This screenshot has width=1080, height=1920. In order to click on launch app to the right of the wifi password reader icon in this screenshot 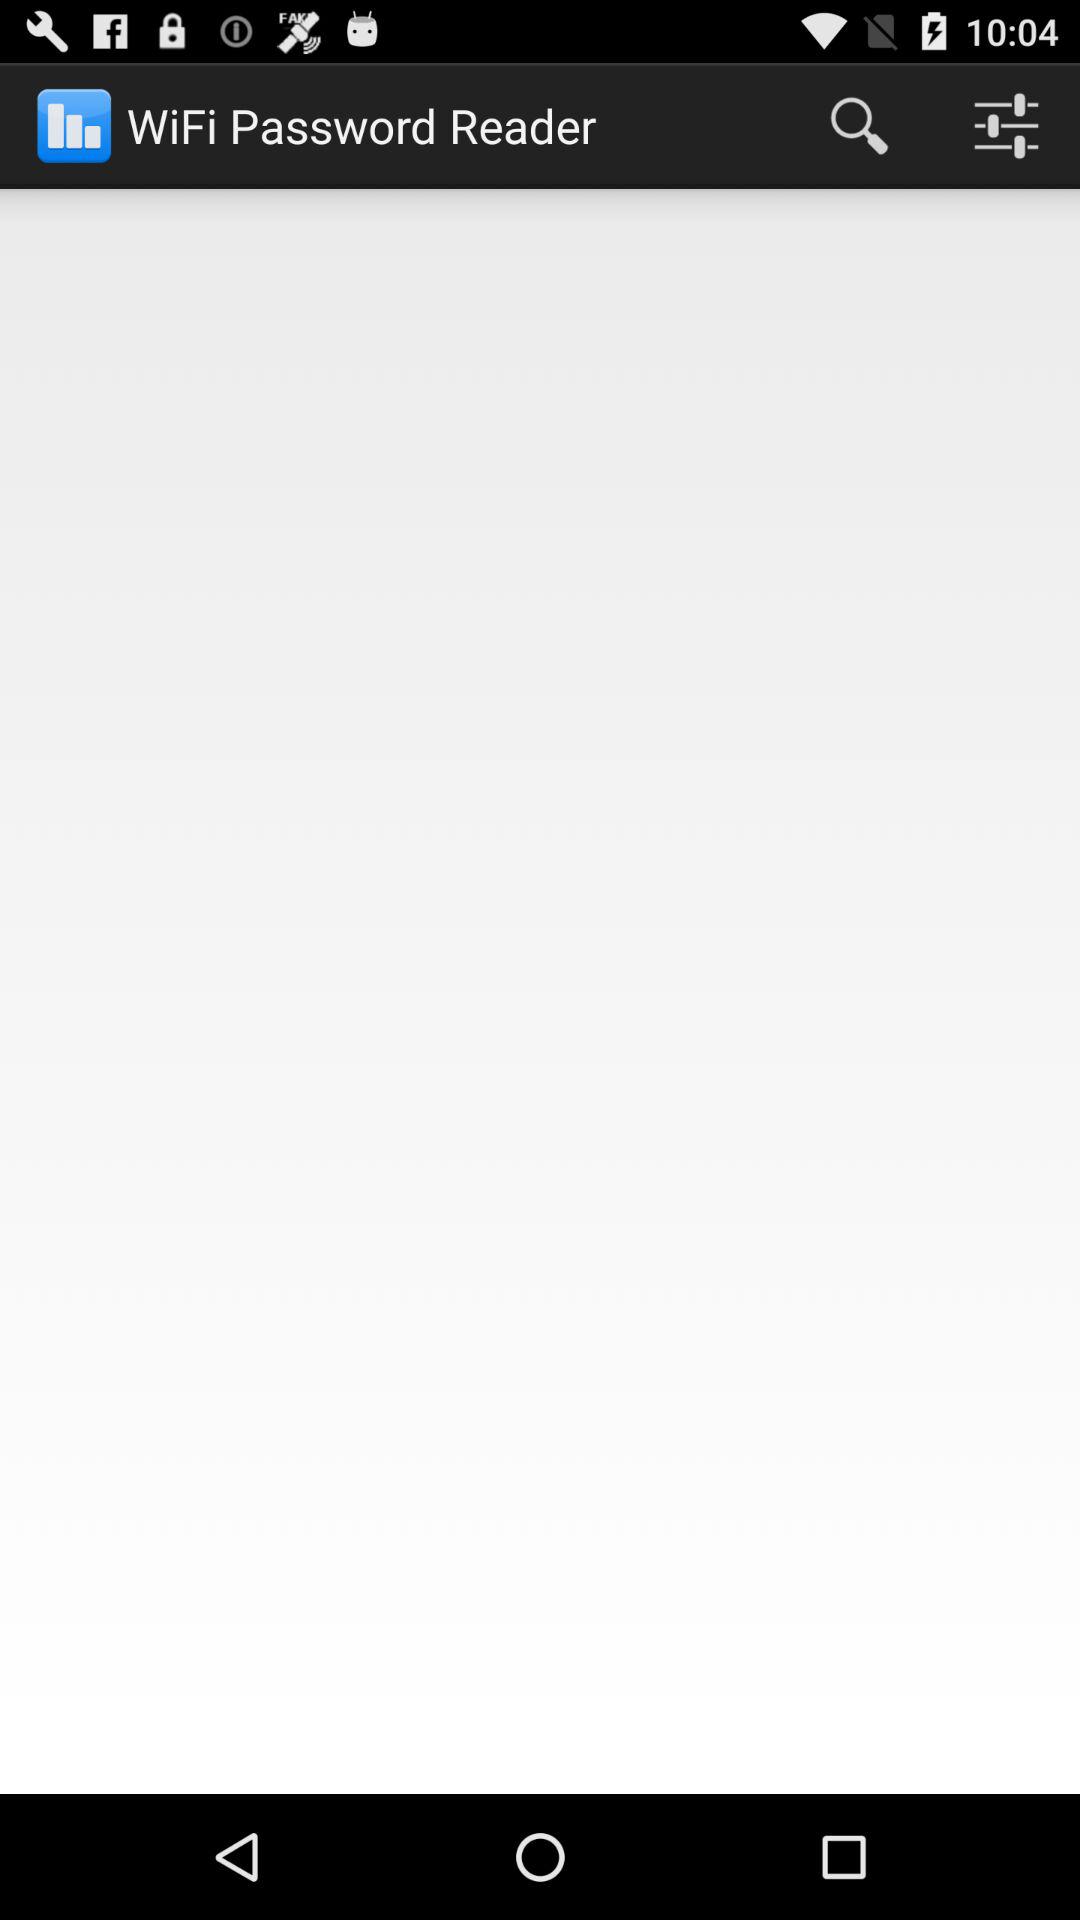, I will do `click(859, 126)`.